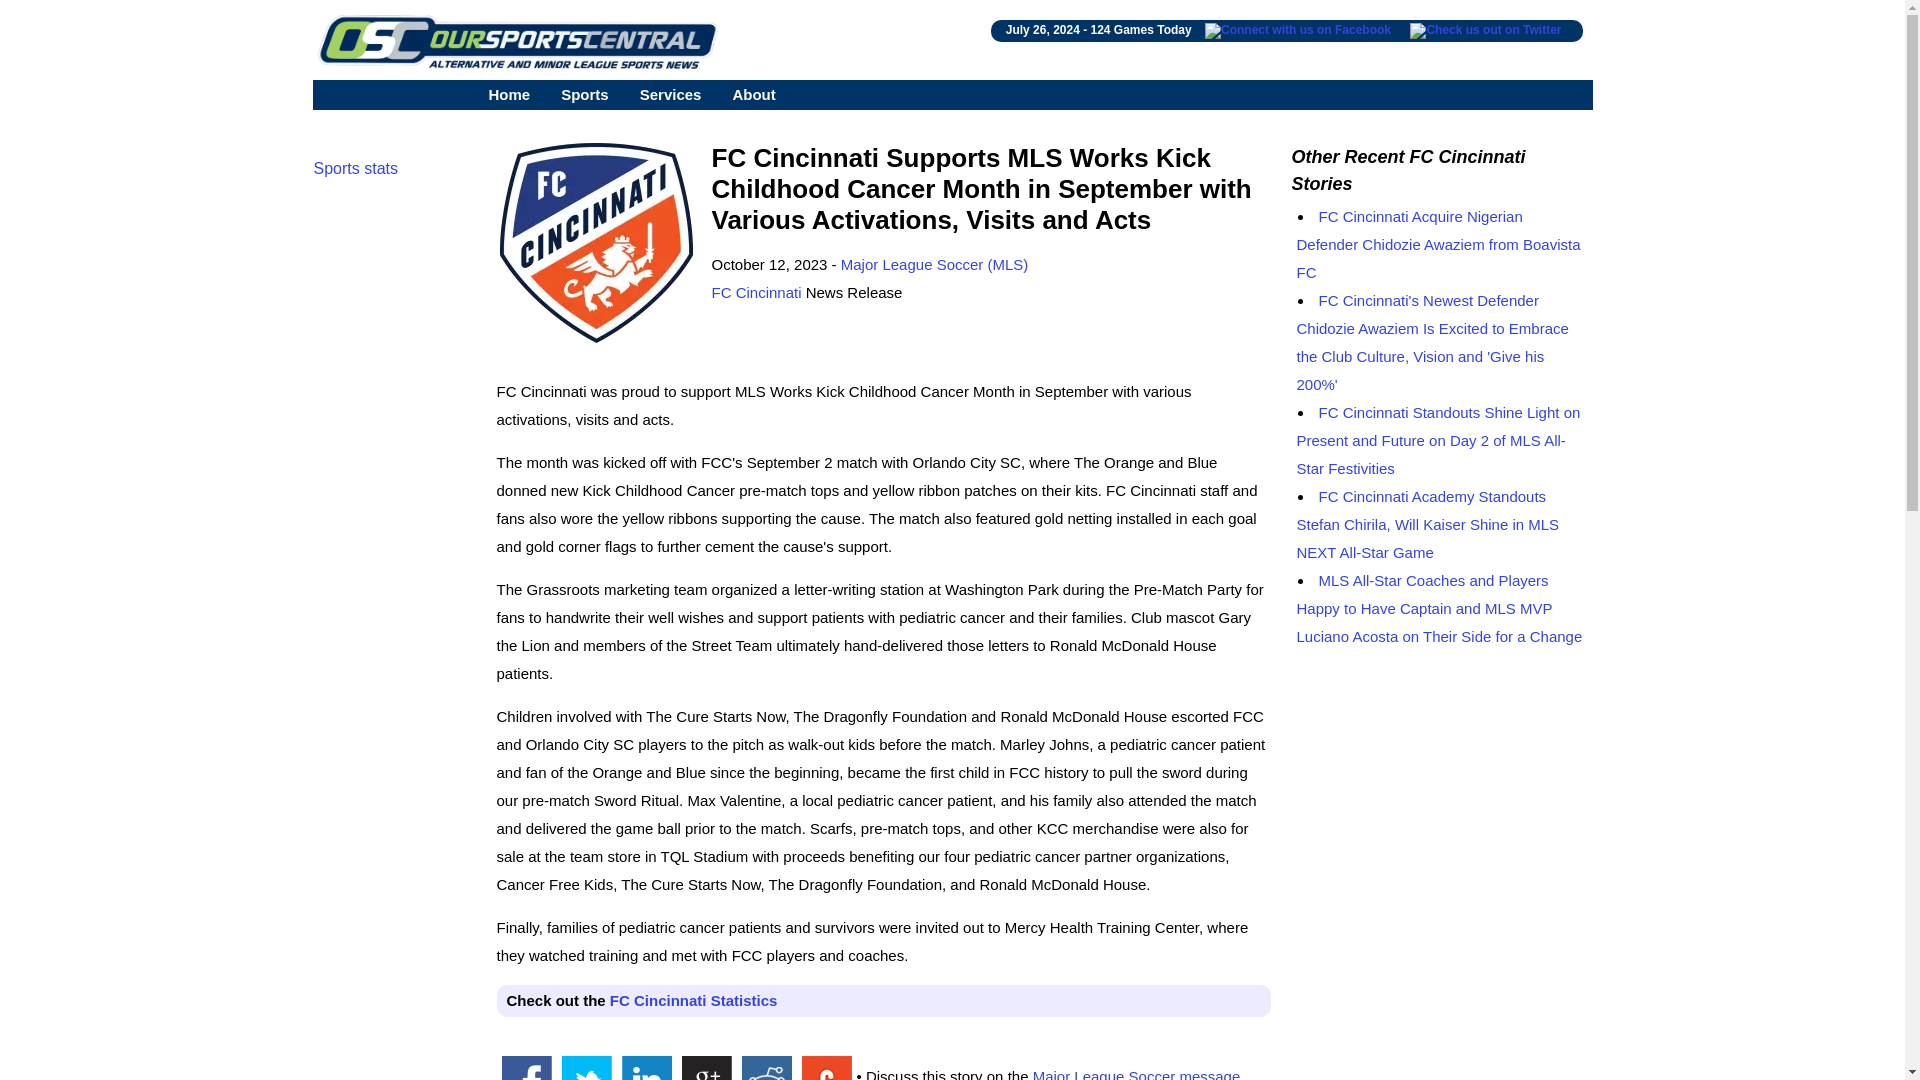 Image resolution: width=1920 pixels, height=1080 pixels. What do you see at coordinates (508, 94) in the screenshot?
I see `Home` at bounding box center [508, 94].